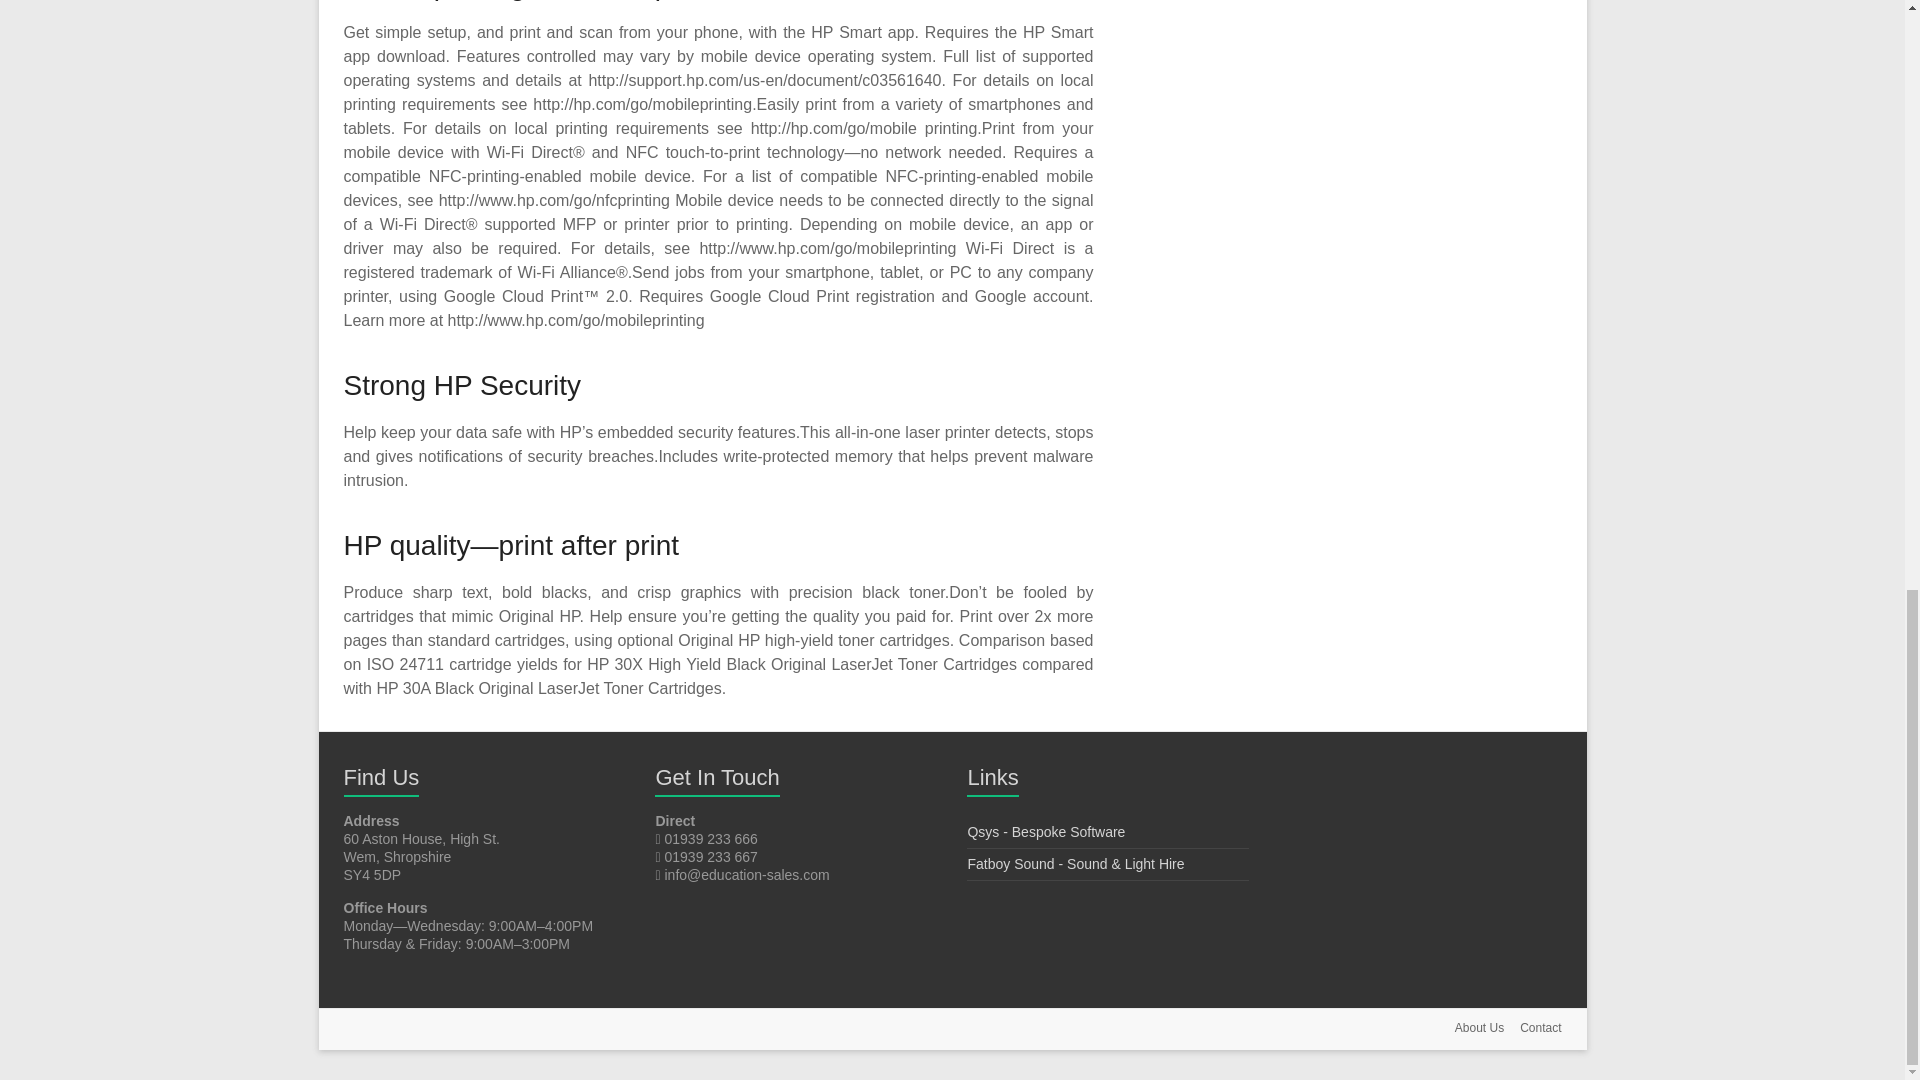 The height and width of the screenshot is (1080, 1920). I want to click on About Us, so click(1470, 1030).